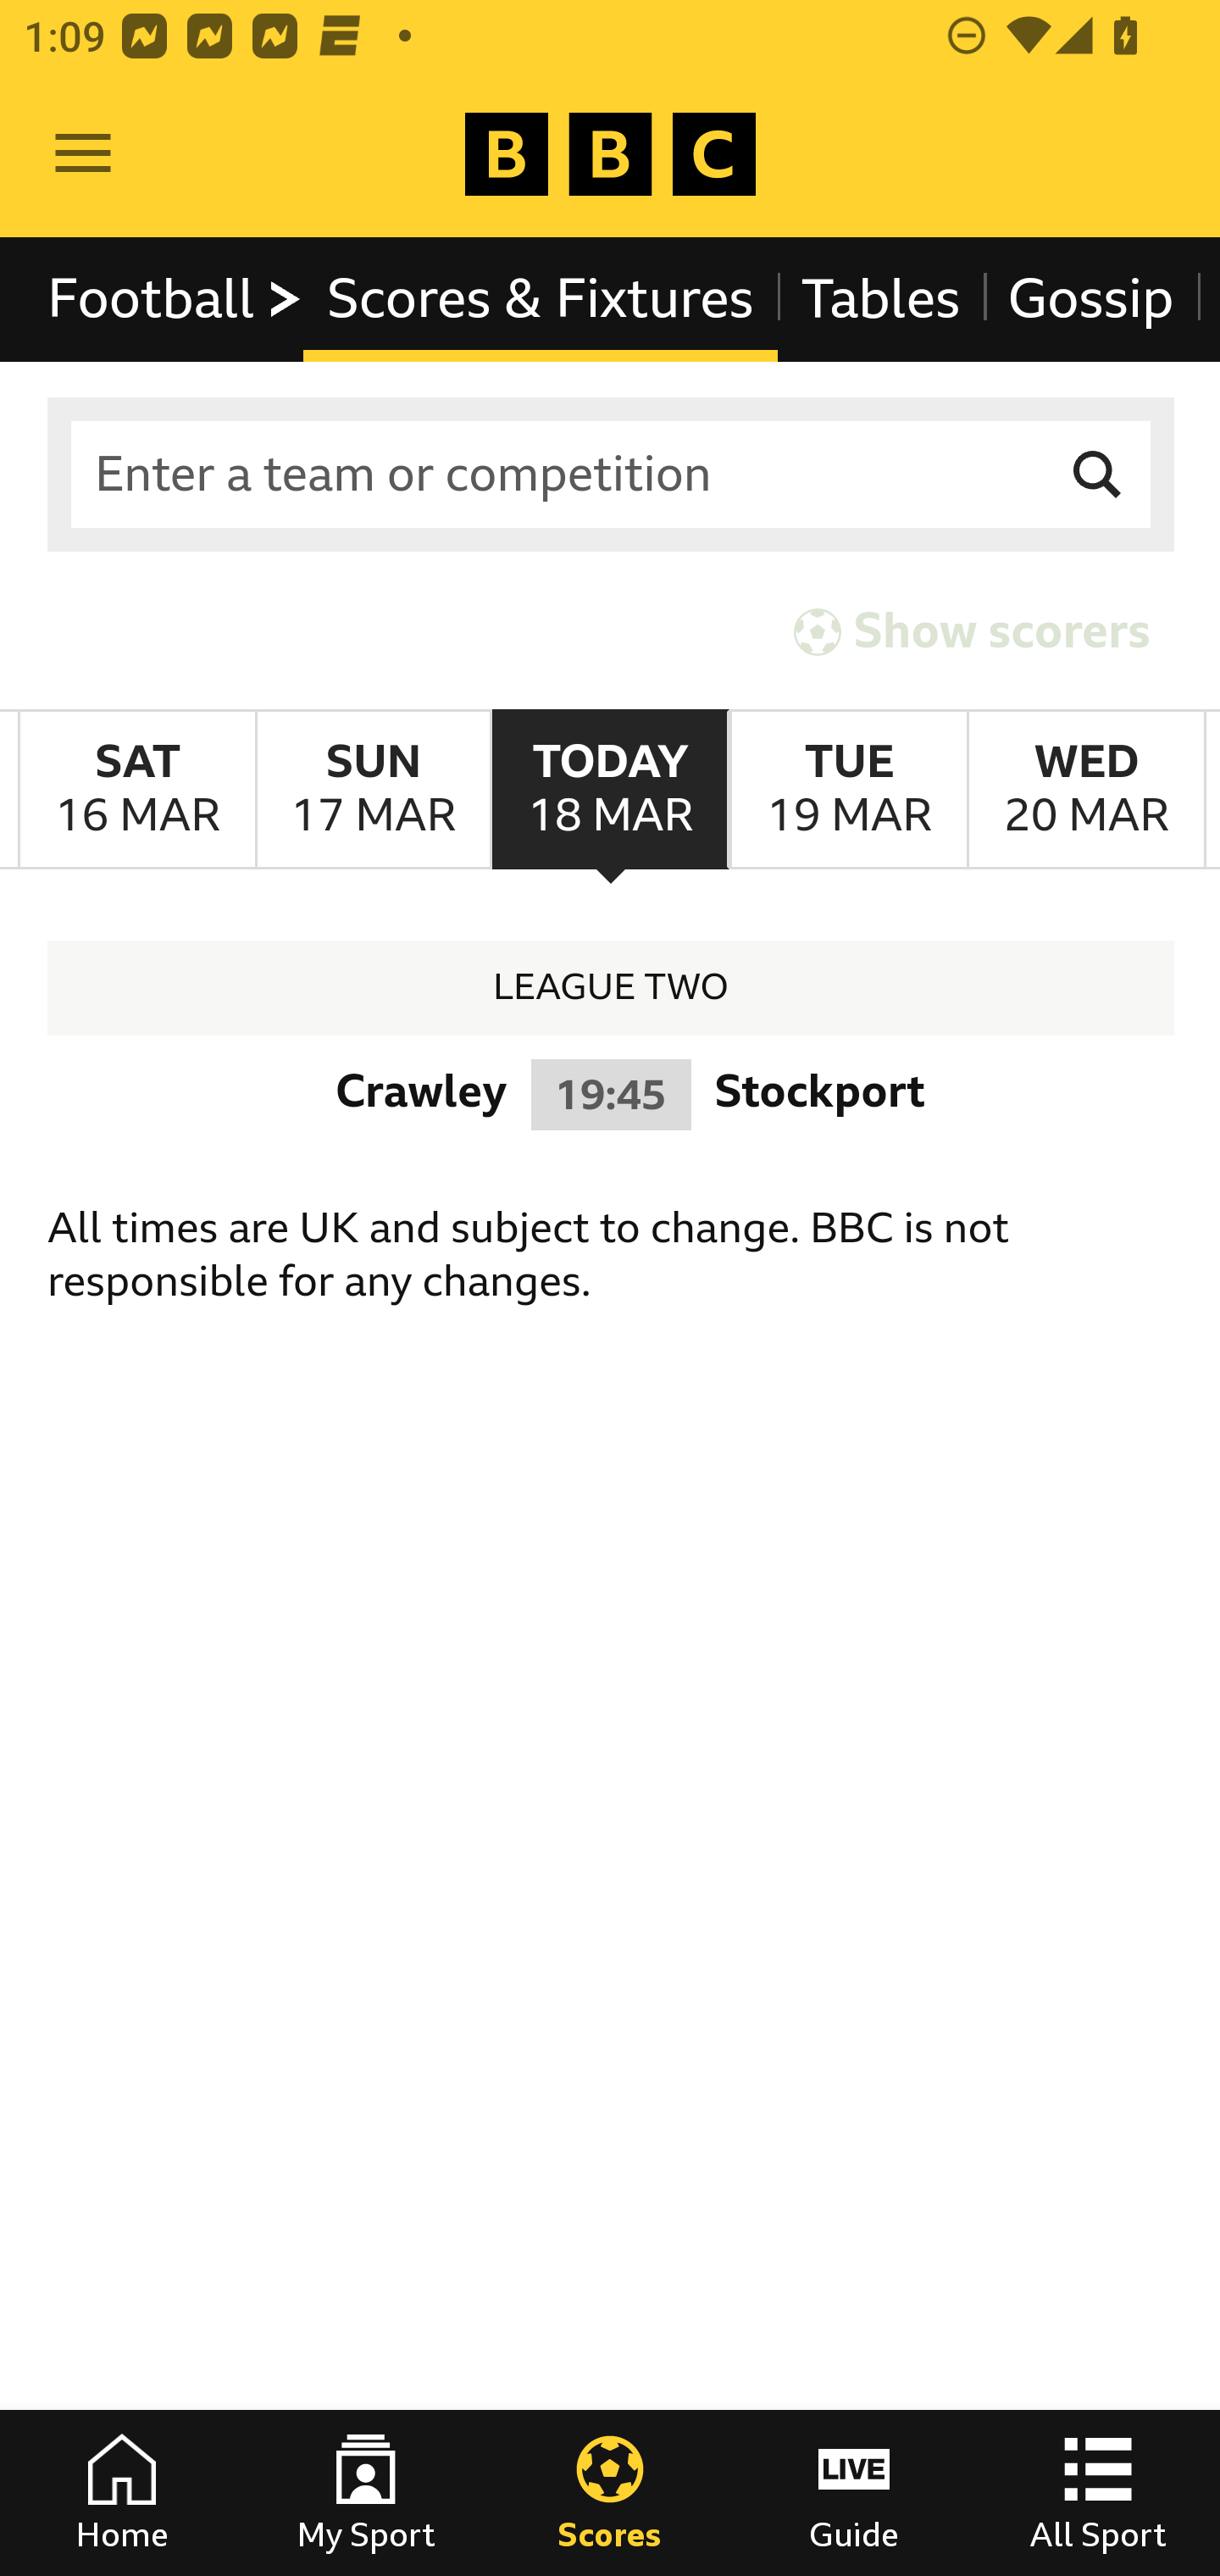 The height and width of the screenshot is (2576, 1220). I want to click on Show scorers, so click(972, 630).